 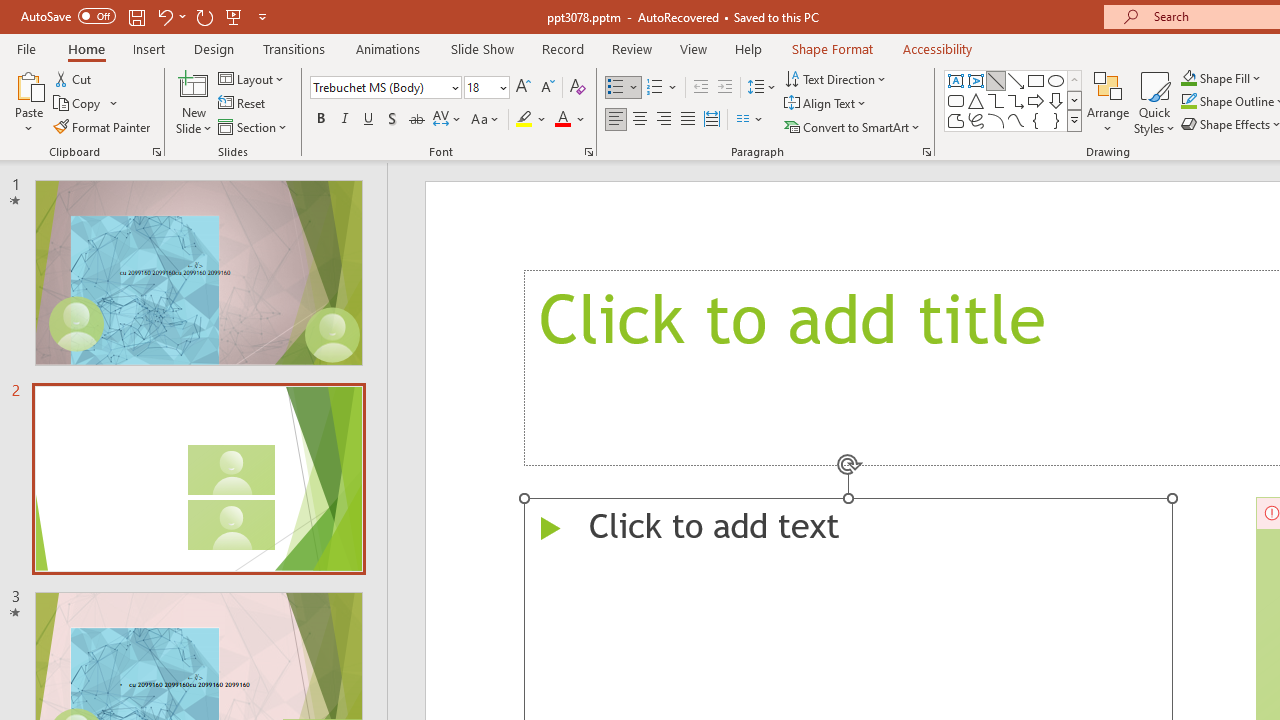 I want to click on Layout, so click(x=252, y=78).